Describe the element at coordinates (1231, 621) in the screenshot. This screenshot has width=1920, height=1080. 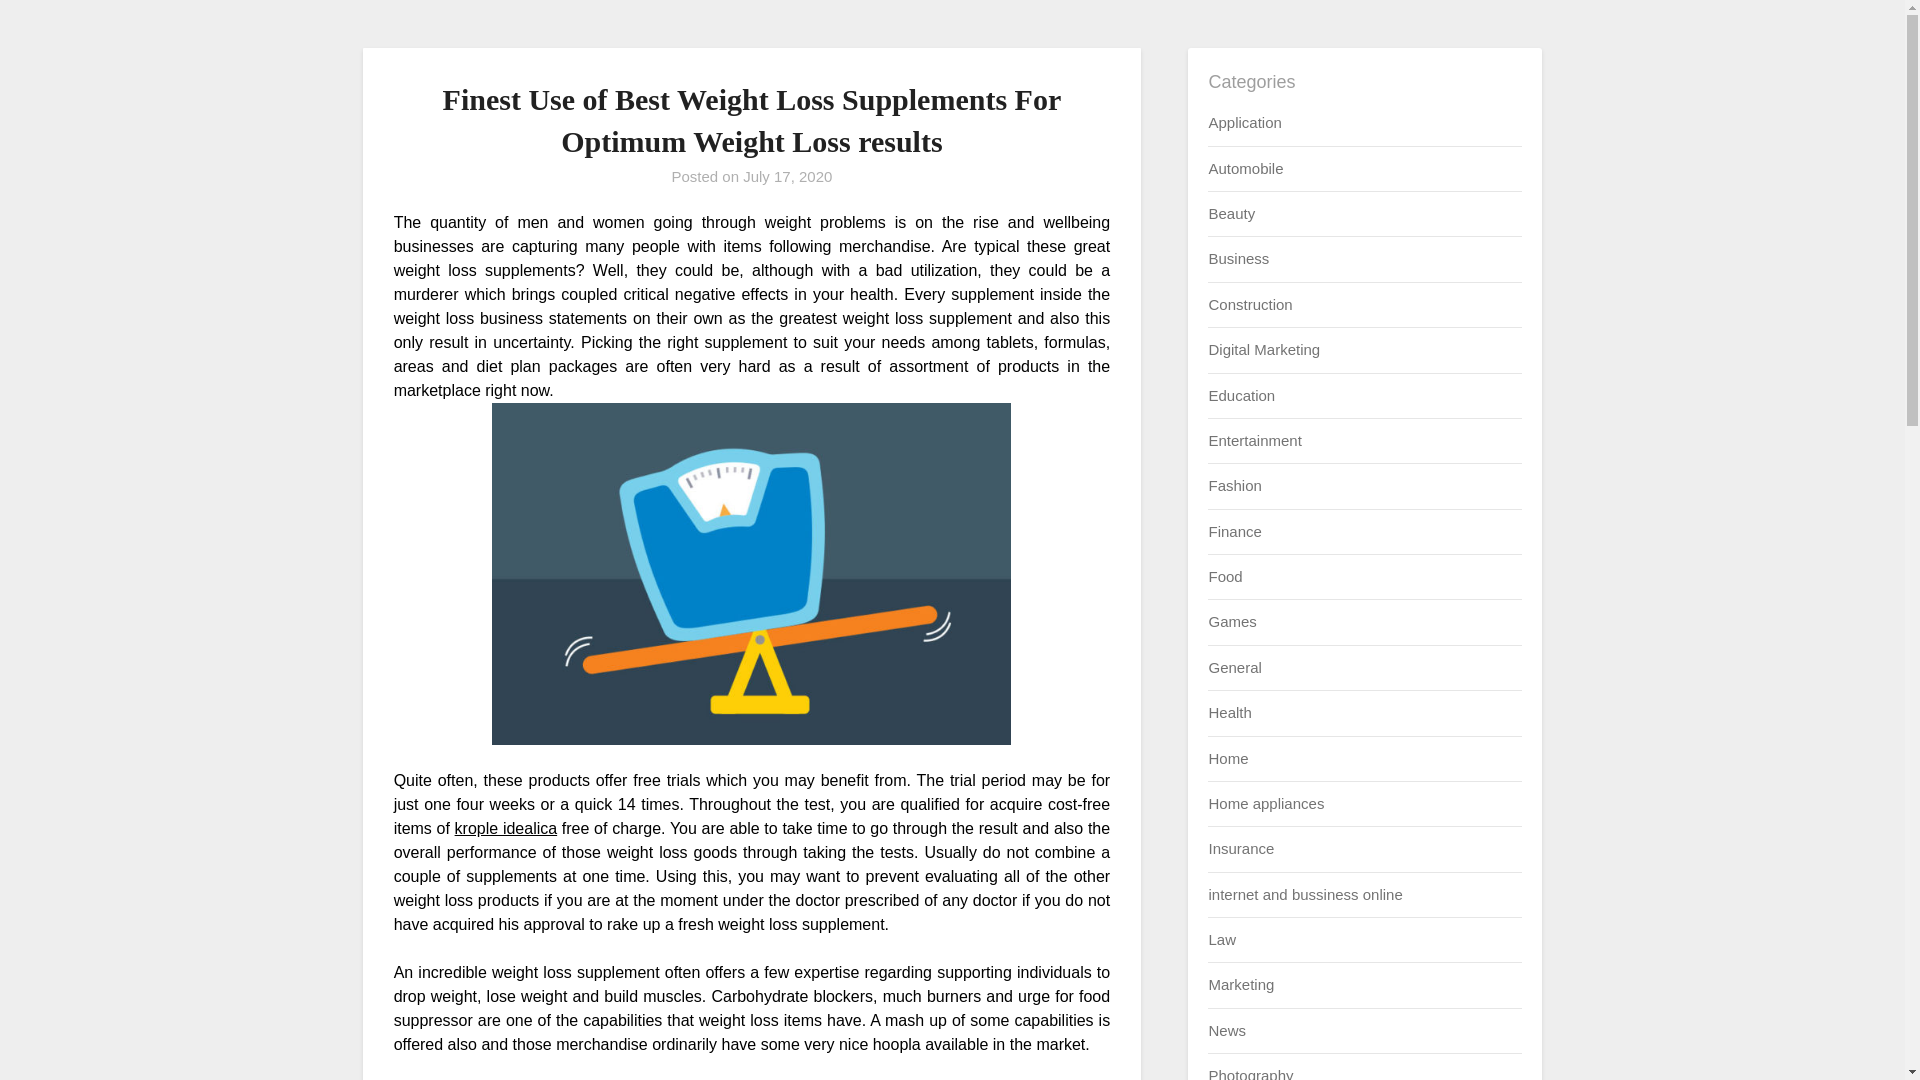
I see `Games` at that location.